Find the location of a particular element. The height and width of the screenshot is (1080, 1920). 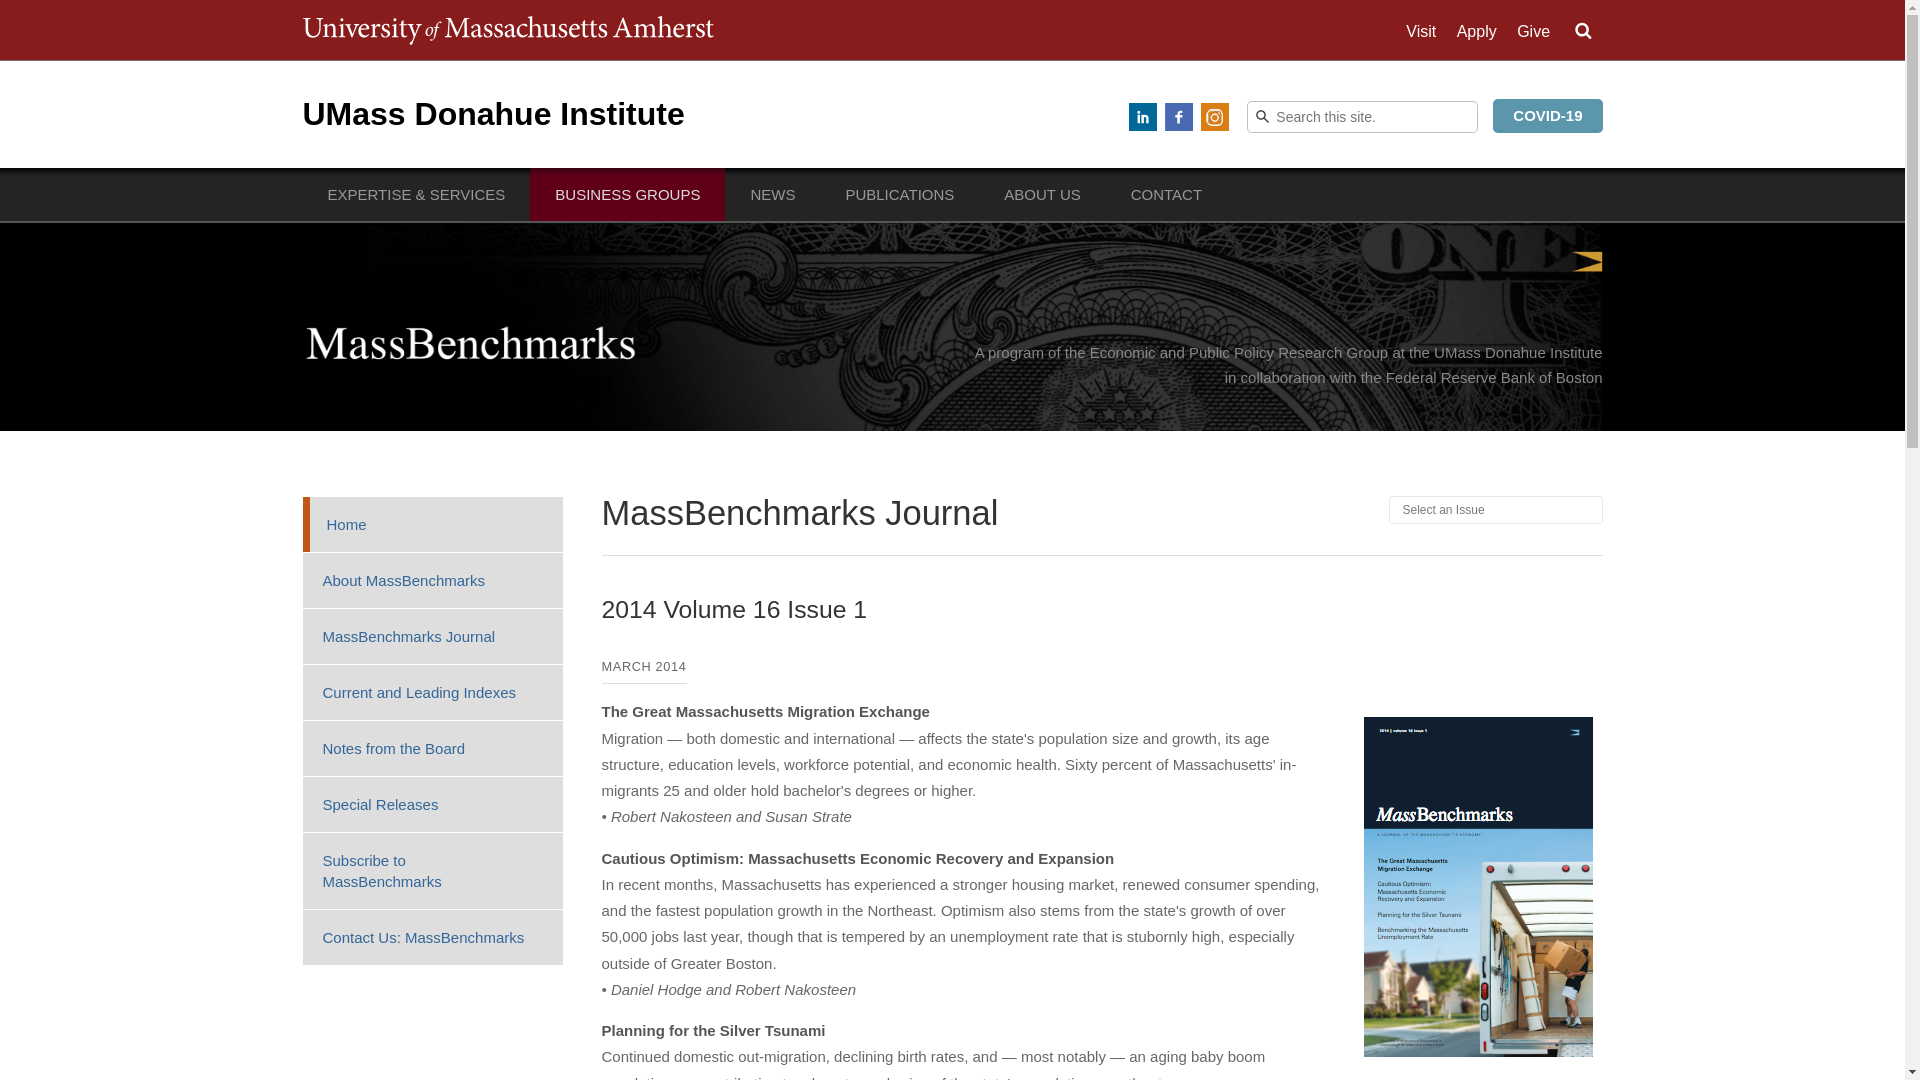

UMass Amherst is located at coordinates (506, 30).